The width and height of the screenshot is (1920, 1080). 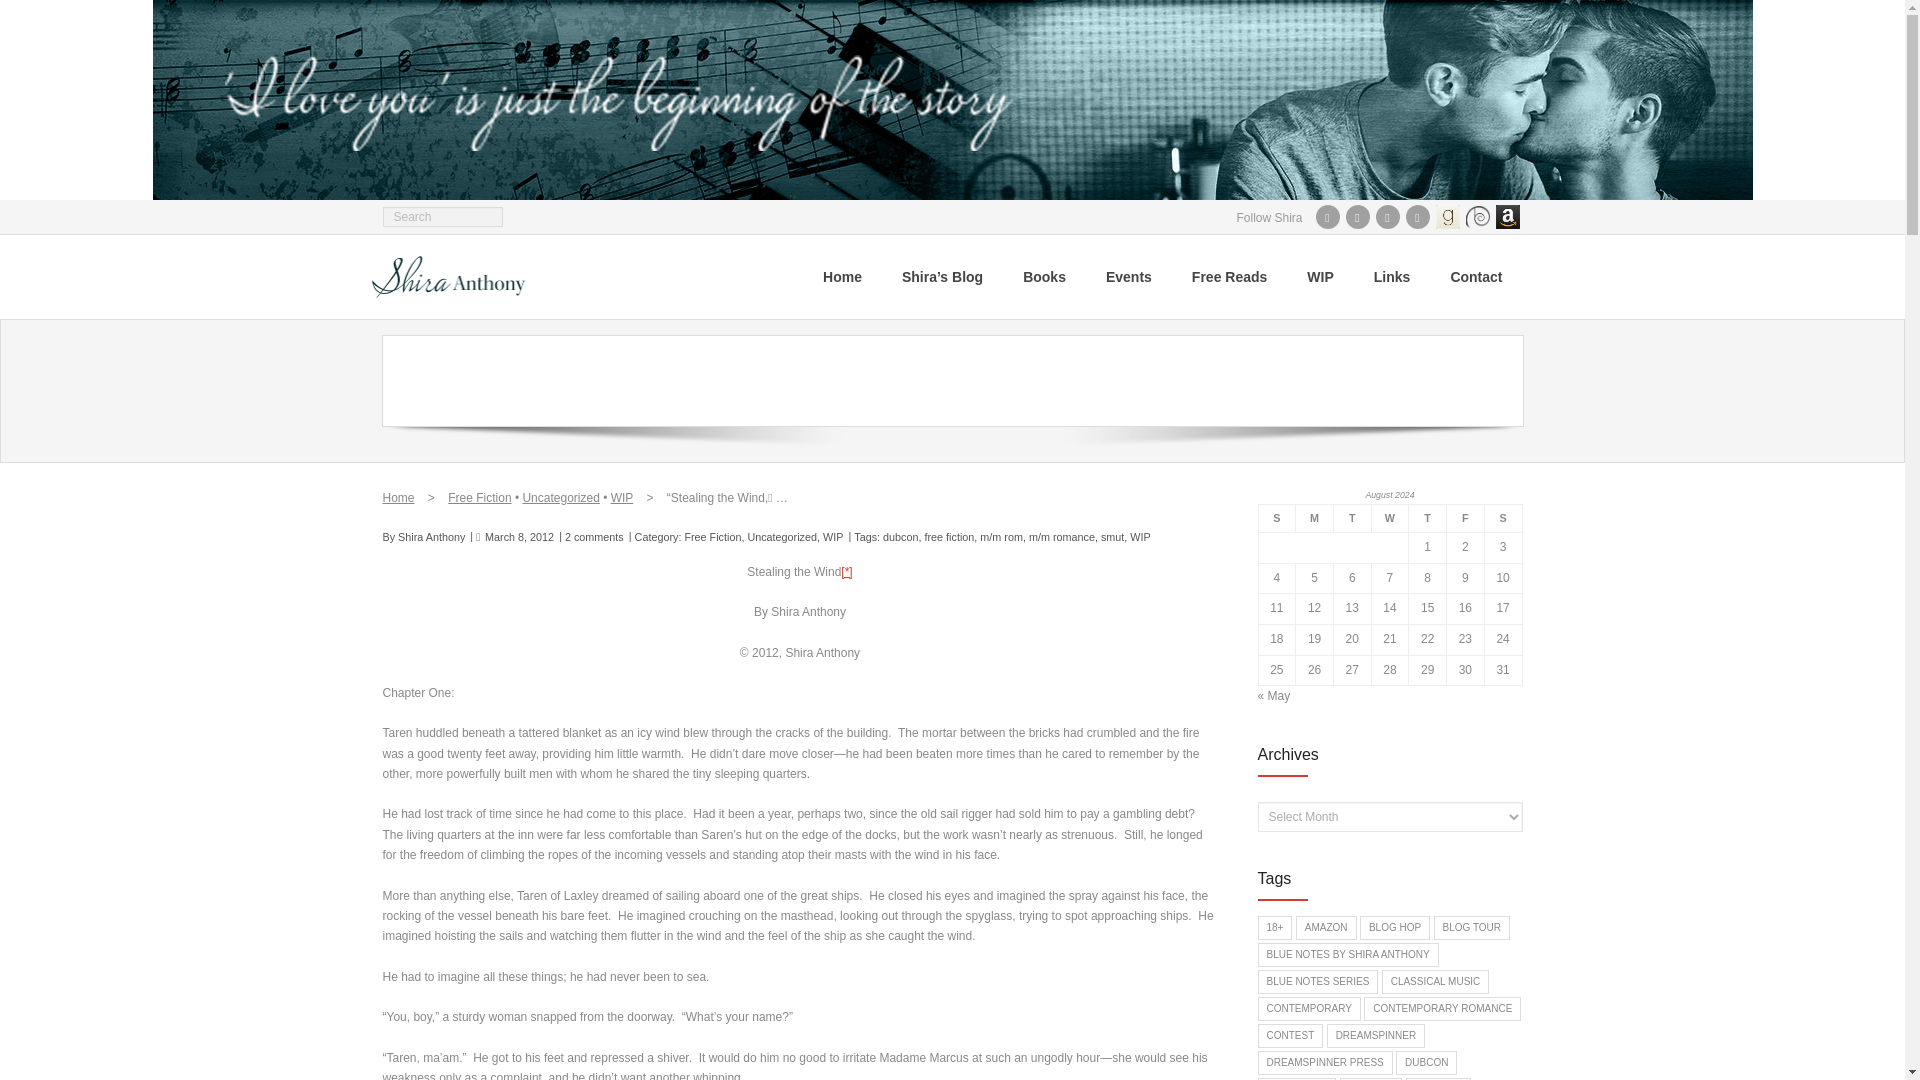 What do you see at coordinates (34, 14) in the screenshot?
I see `Search` at bounding box center [34, 14].